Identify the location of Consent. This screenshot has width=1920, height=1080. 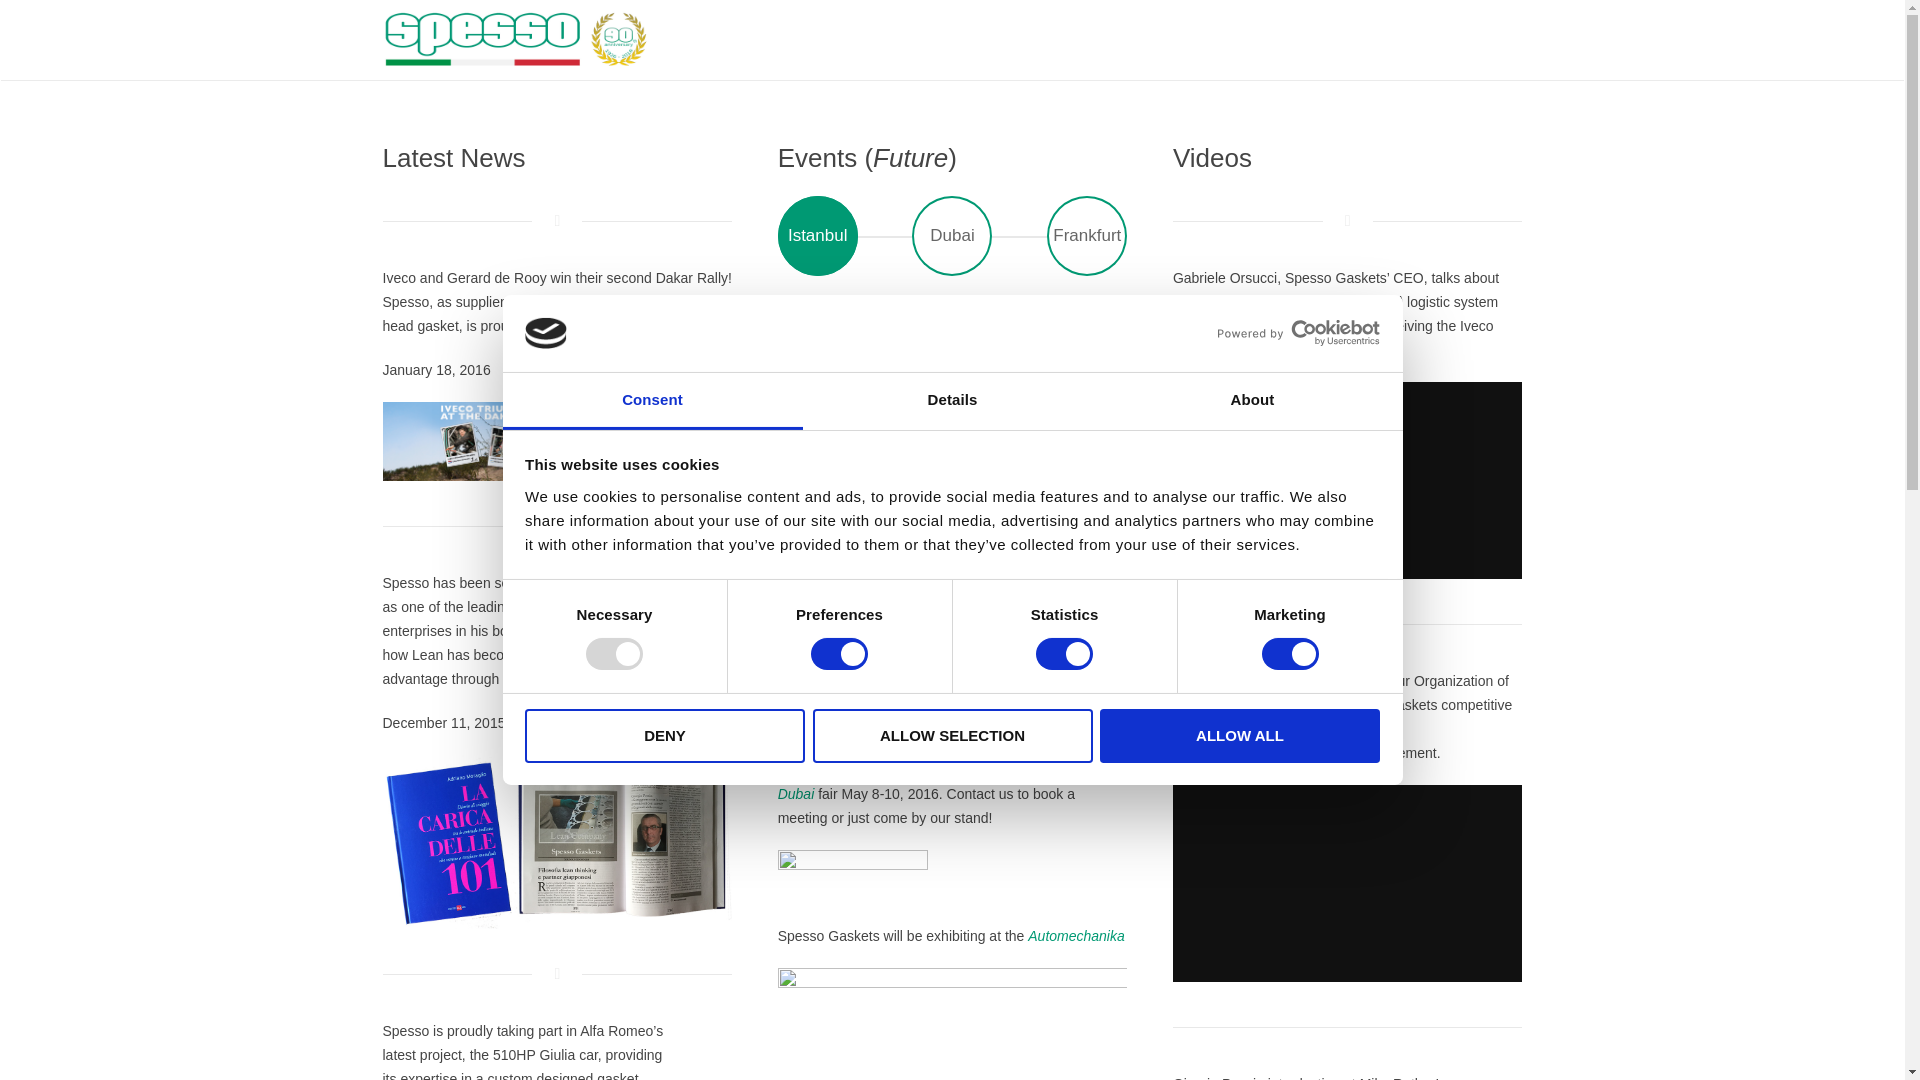
(652, 400).